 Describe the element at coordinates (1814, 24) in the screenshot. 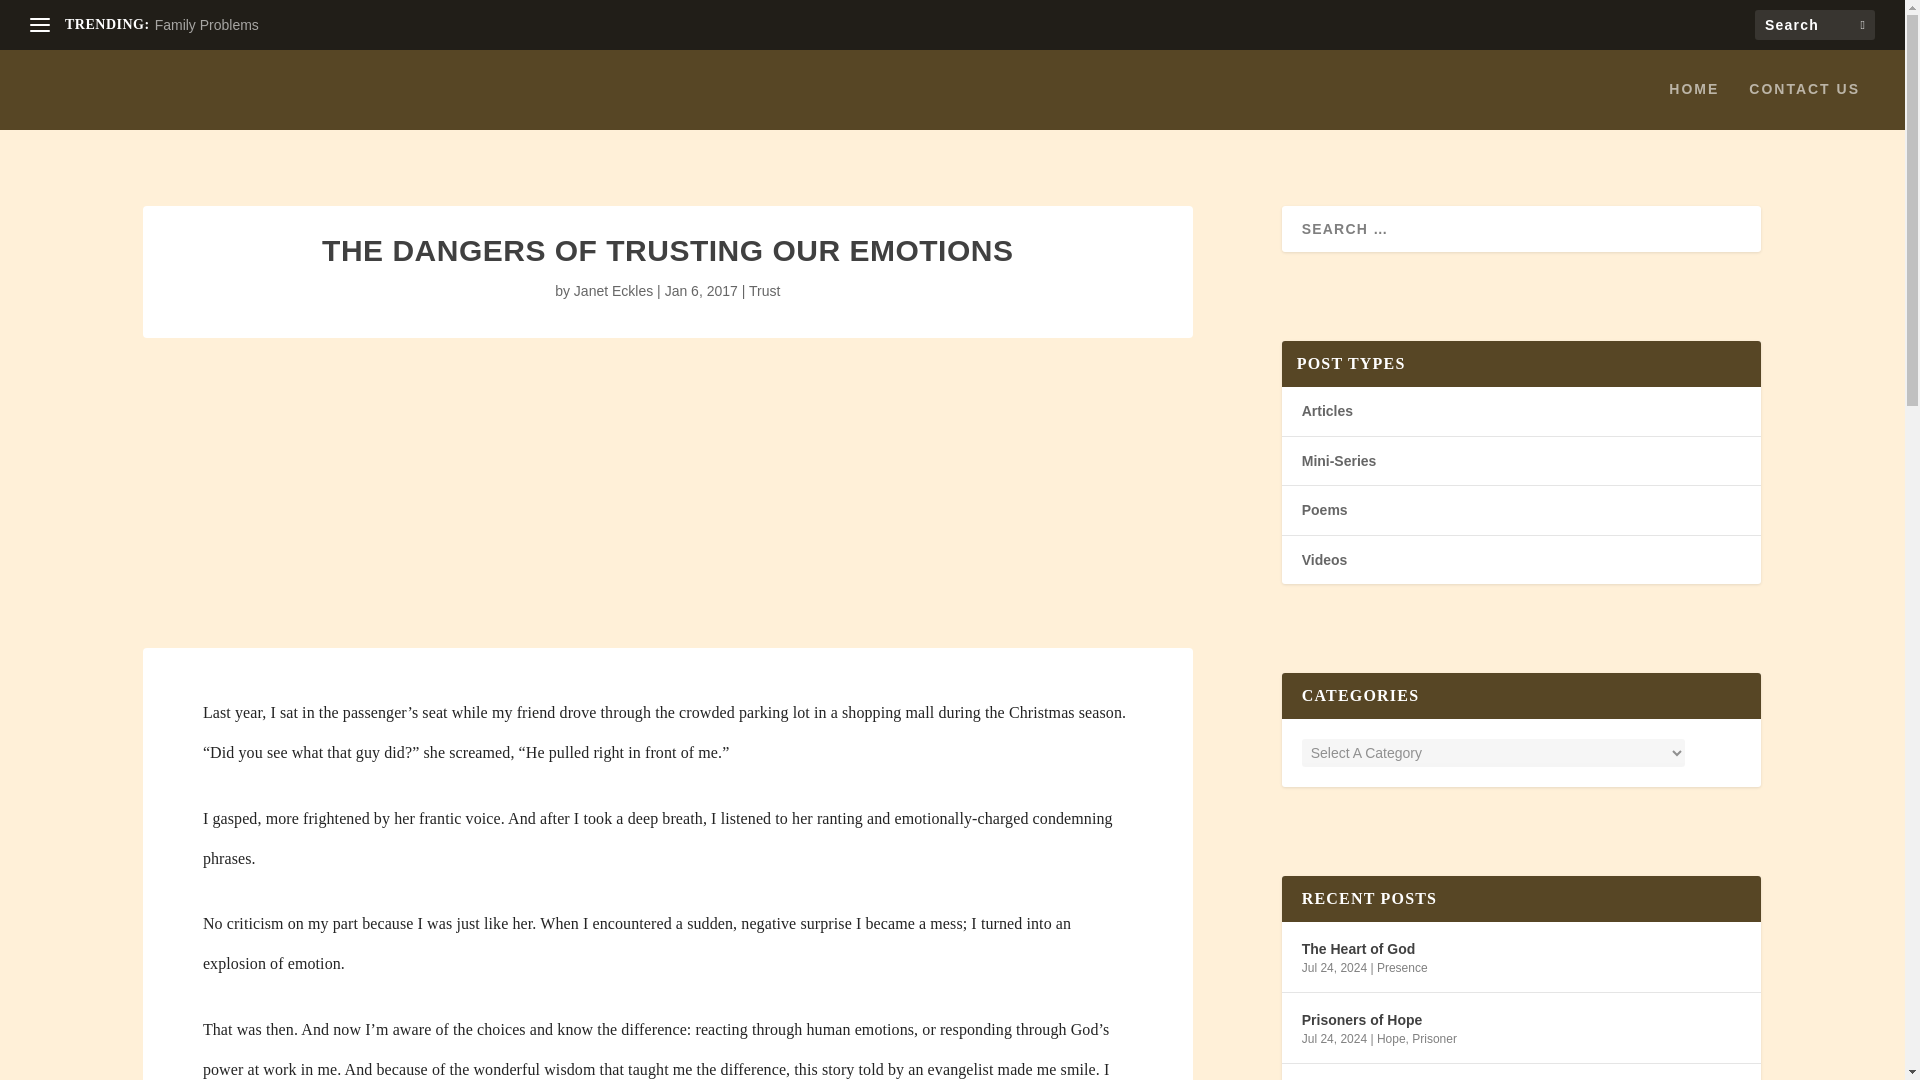

I see `Search for:` at that location.